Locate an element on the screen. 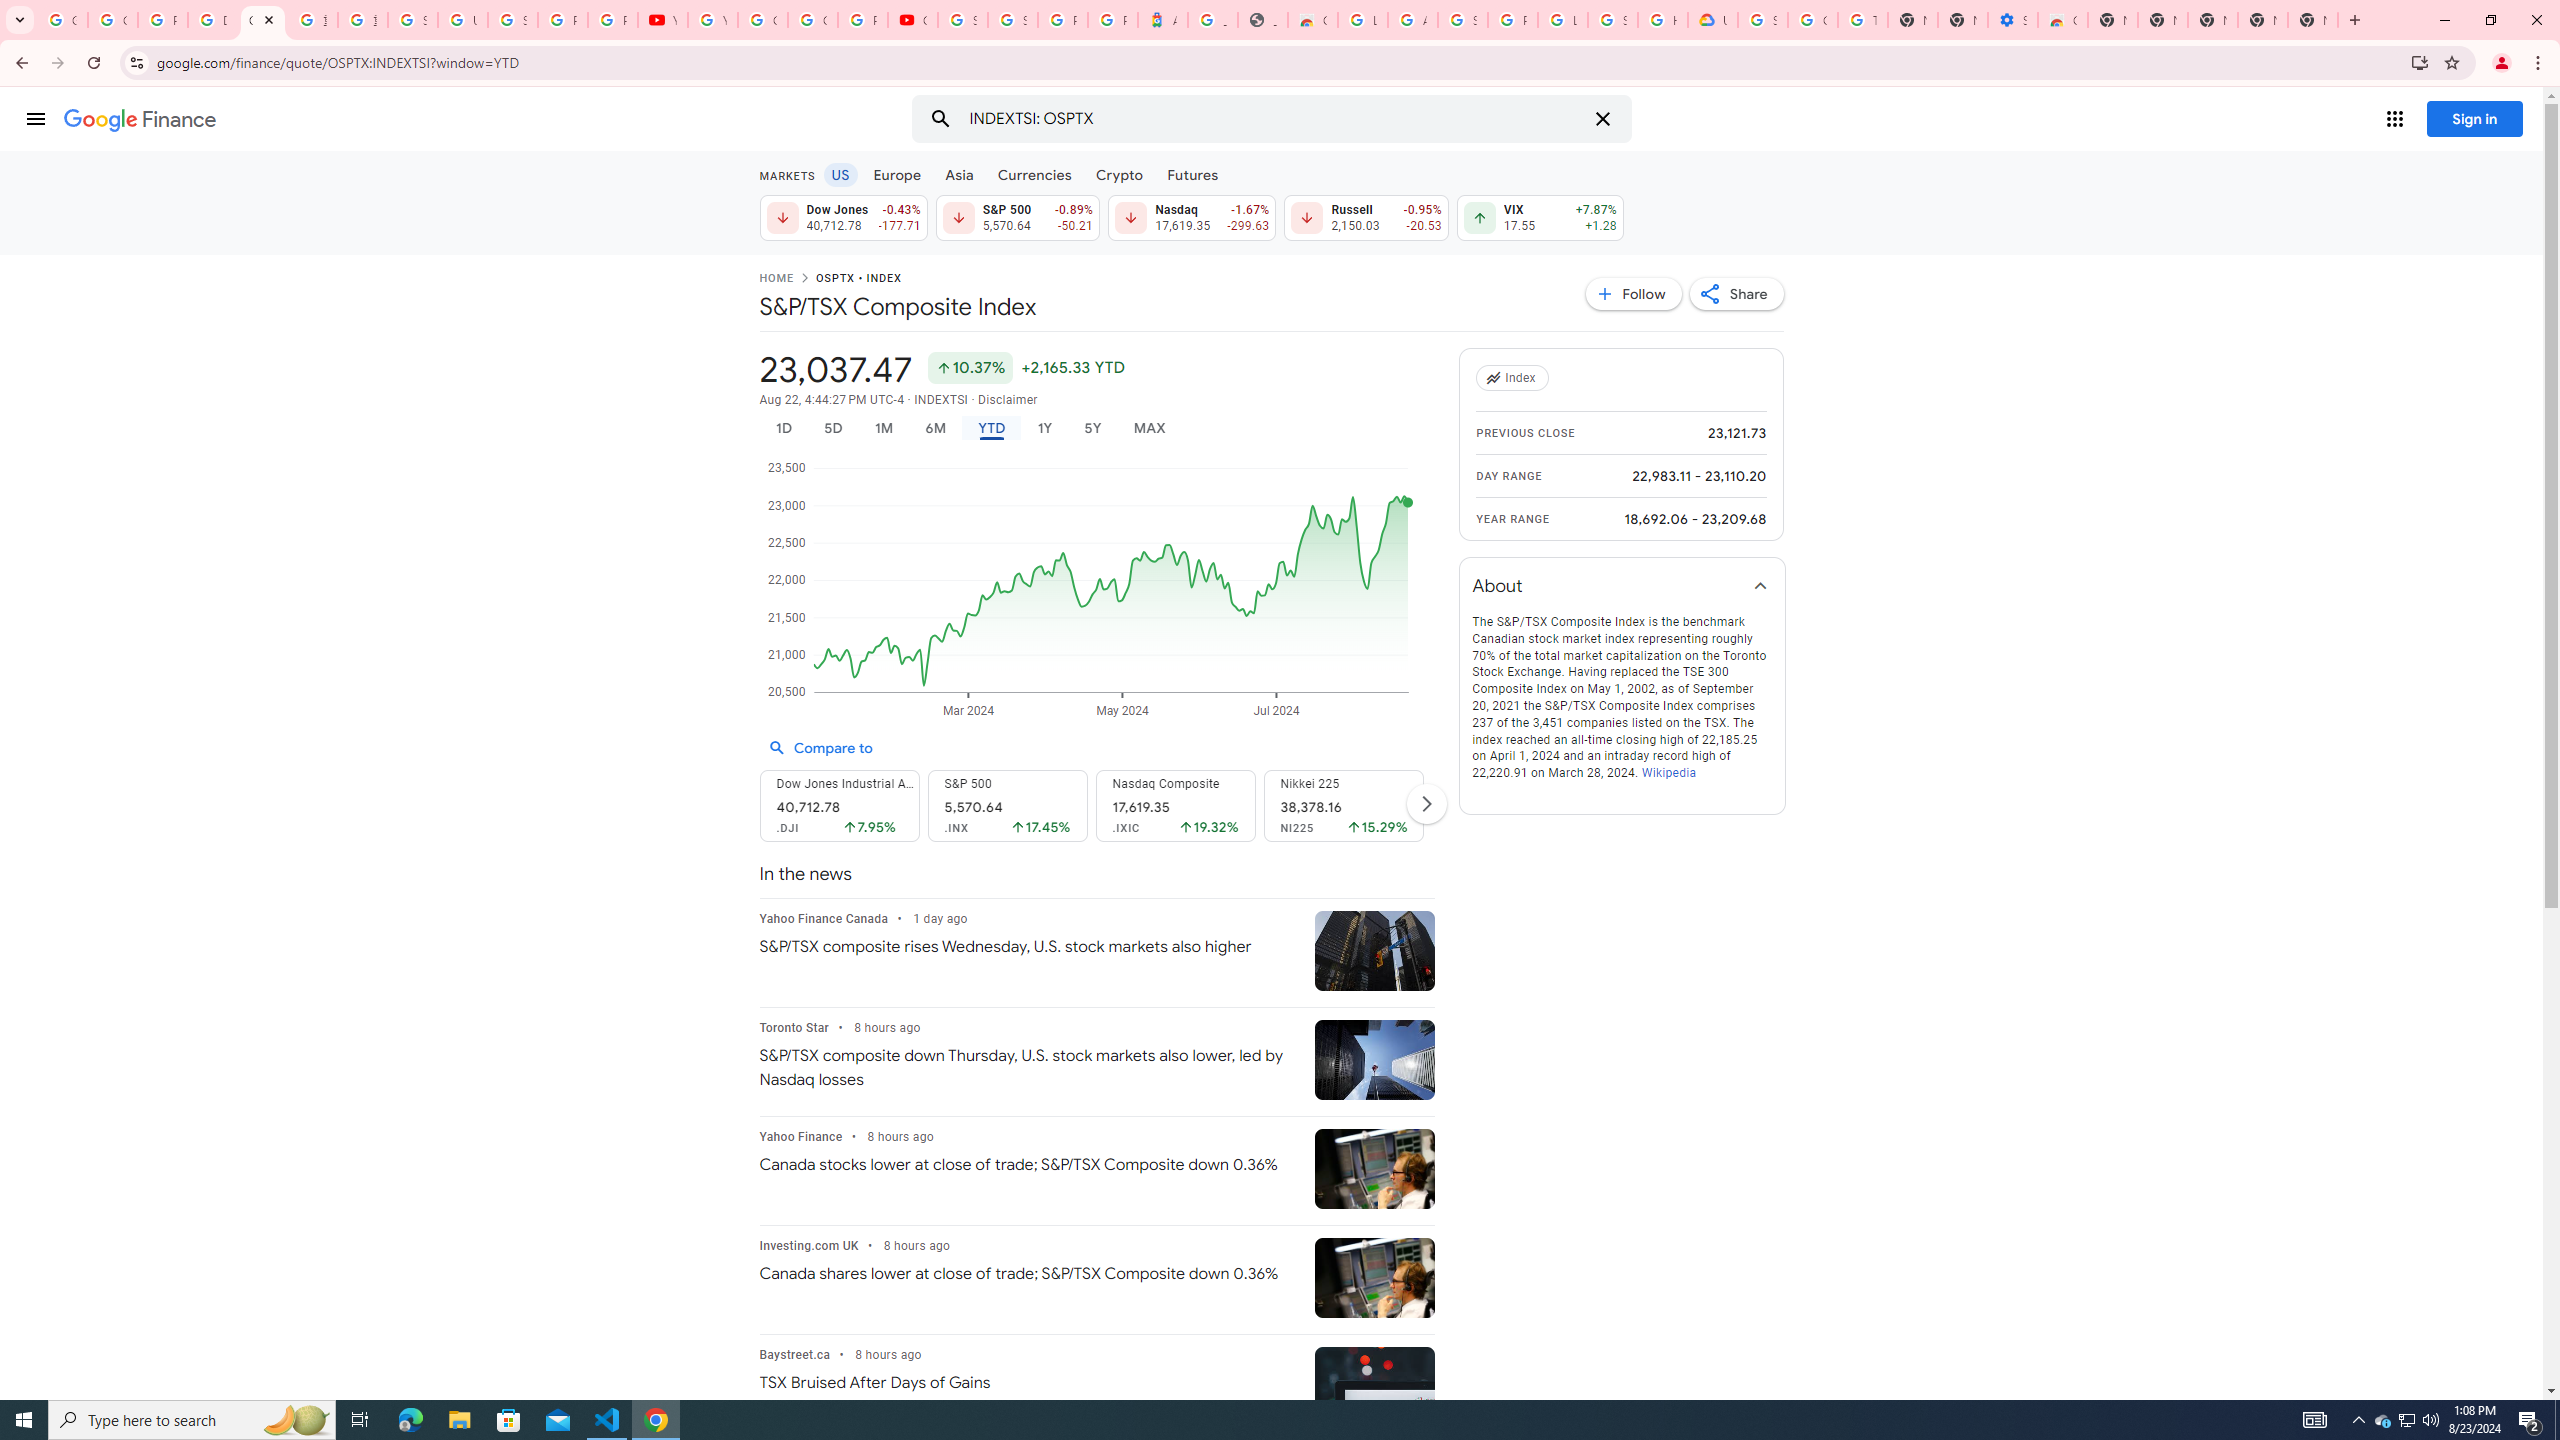  Sign in - Google Accounts is located at coordinates (1462, 20).